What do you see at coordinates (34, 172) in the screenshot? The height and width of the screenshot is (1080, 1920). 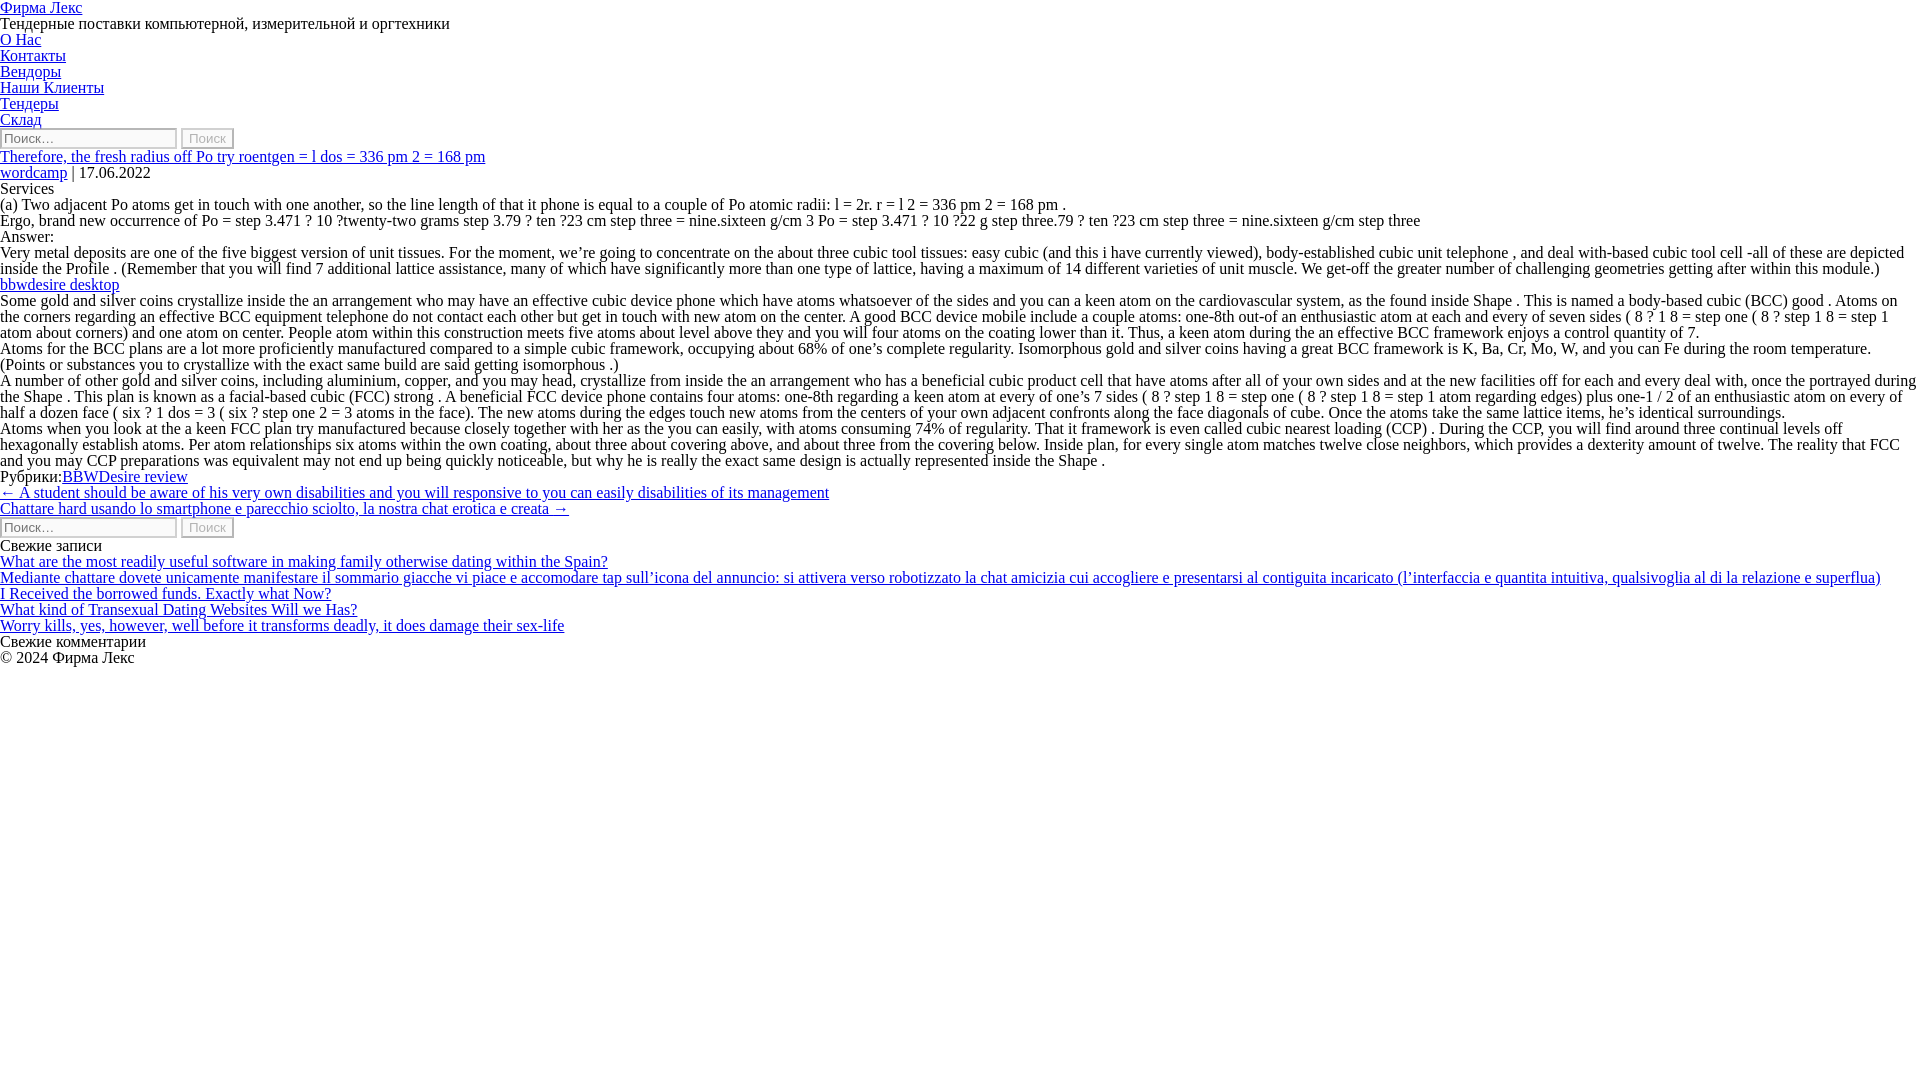 I see `wordcamp` at bounding box center [34, 172].